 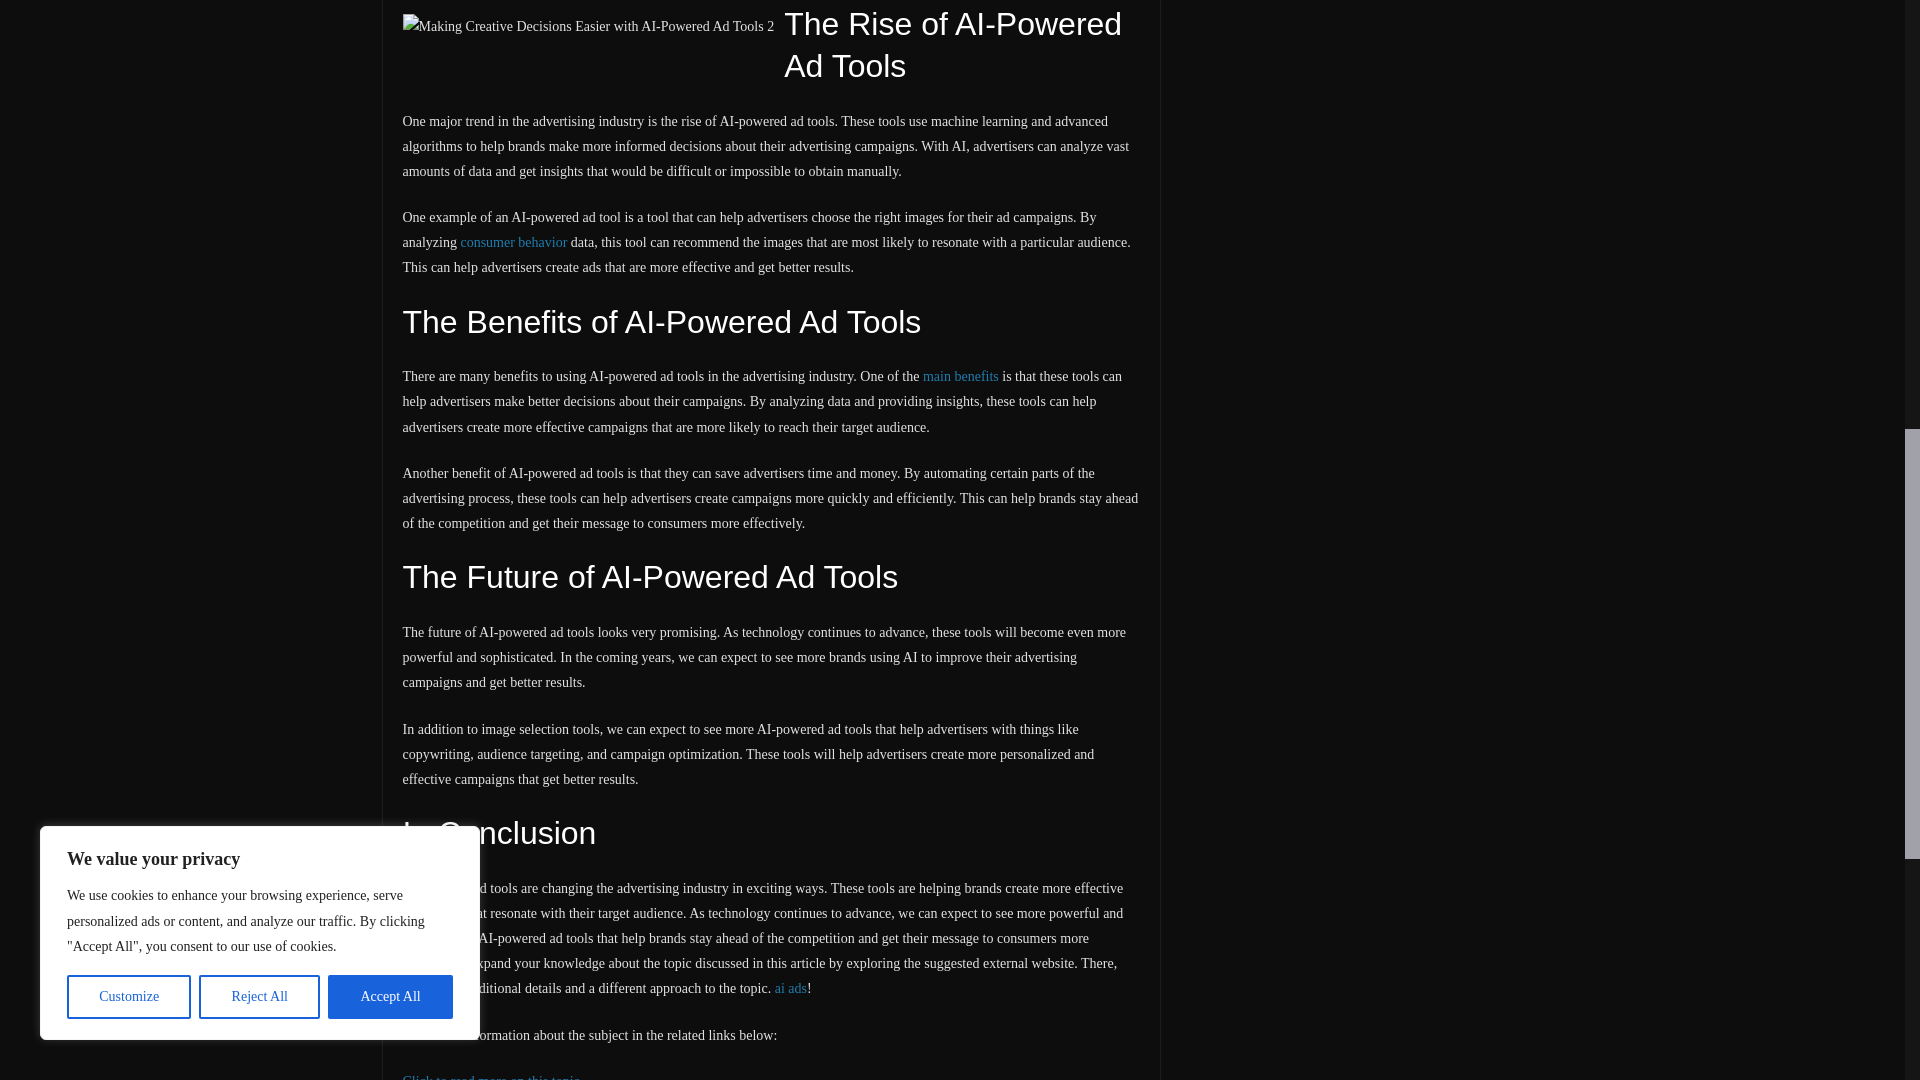 I want to click on Click to read more on this topic, so click(x=490, y=1076).